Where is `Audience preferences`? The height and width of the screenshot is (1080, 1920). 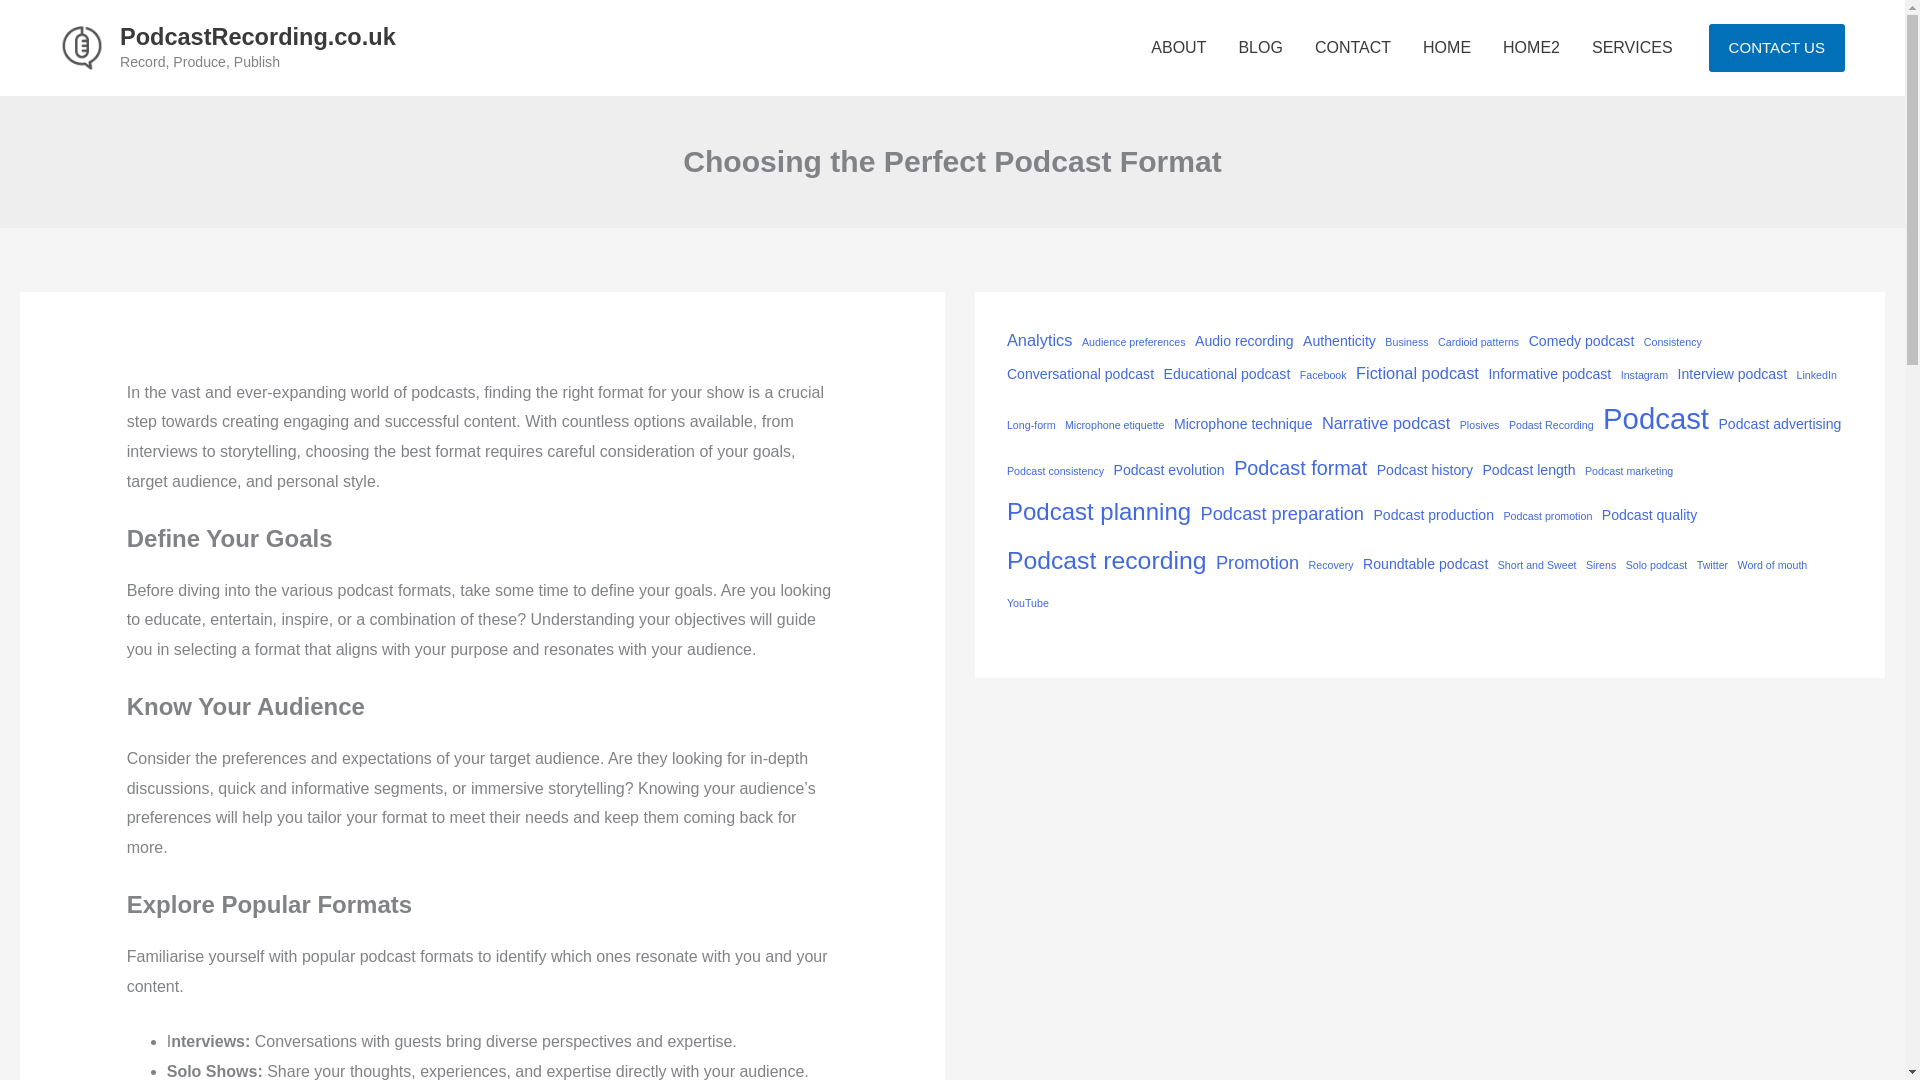 Audience preferences is located at coordinates (1134, 342).